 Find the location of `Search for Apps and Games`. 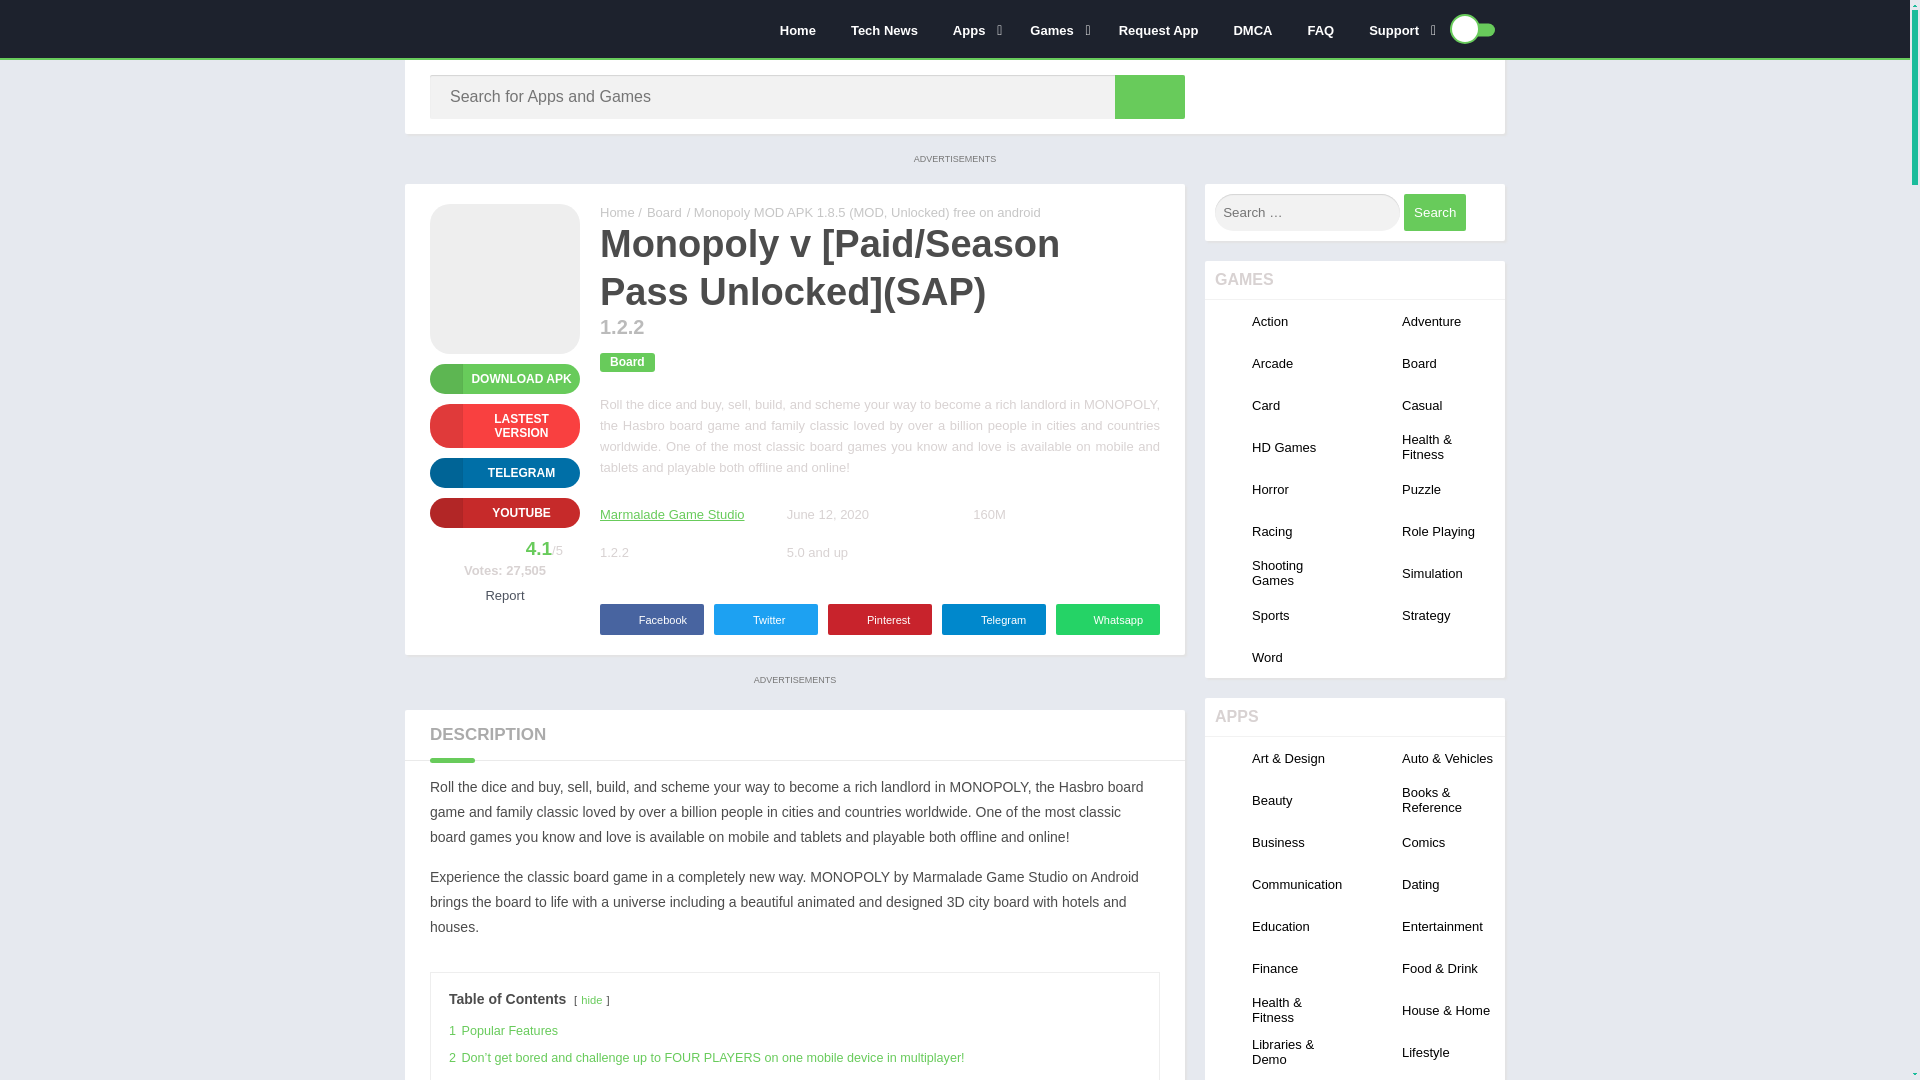

Search for Apps and Games is located at coordinates (1150, 96).